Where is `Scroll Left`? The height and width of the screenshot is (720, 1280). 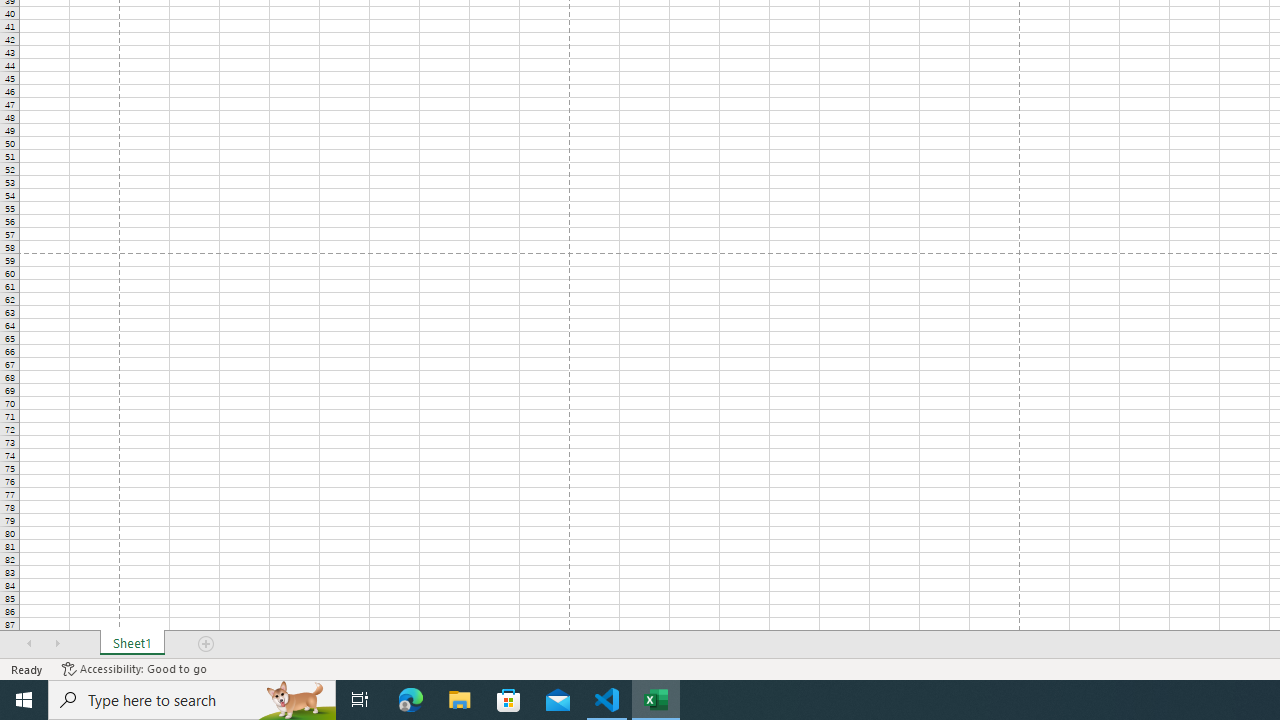 Scroll Left is located at coordinates (29, 644).